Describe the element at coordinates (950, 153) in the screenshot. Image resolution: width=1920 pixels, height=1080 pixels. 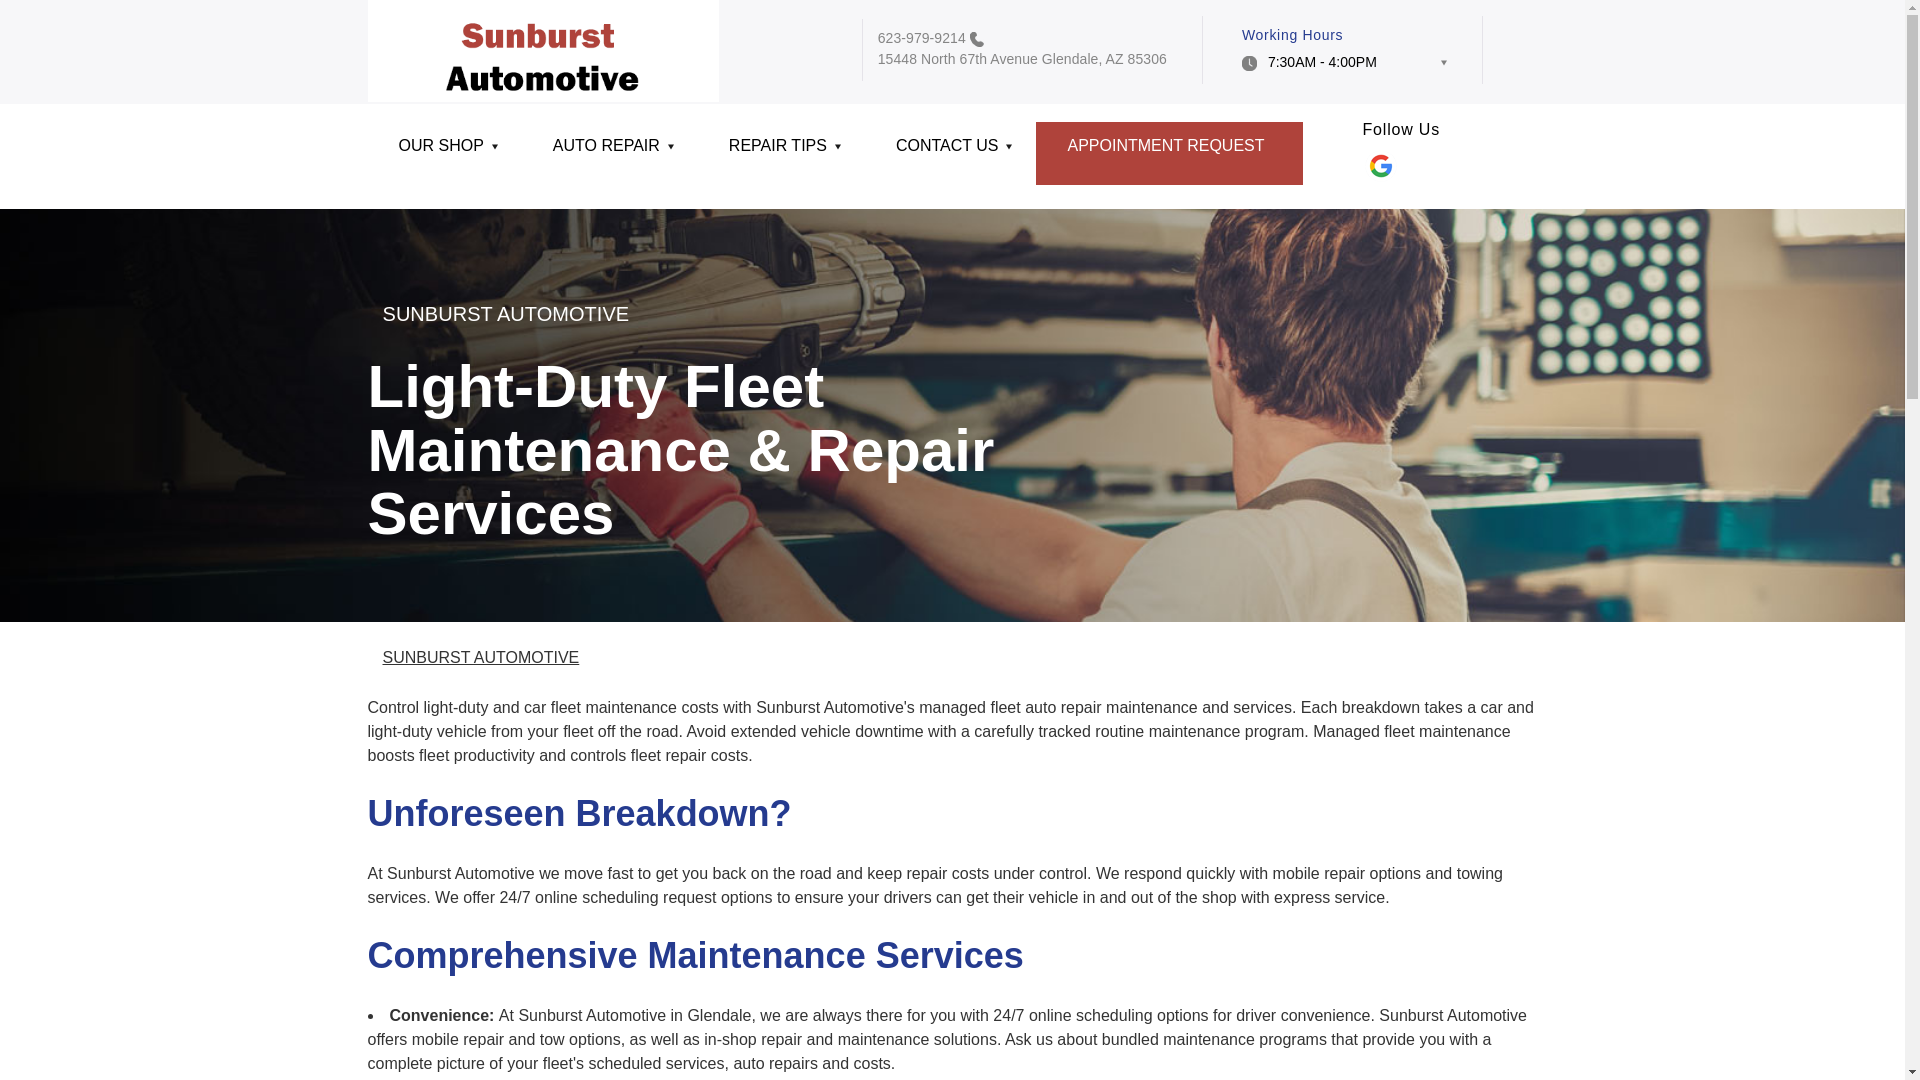
I see `CONTACT US` at that location.